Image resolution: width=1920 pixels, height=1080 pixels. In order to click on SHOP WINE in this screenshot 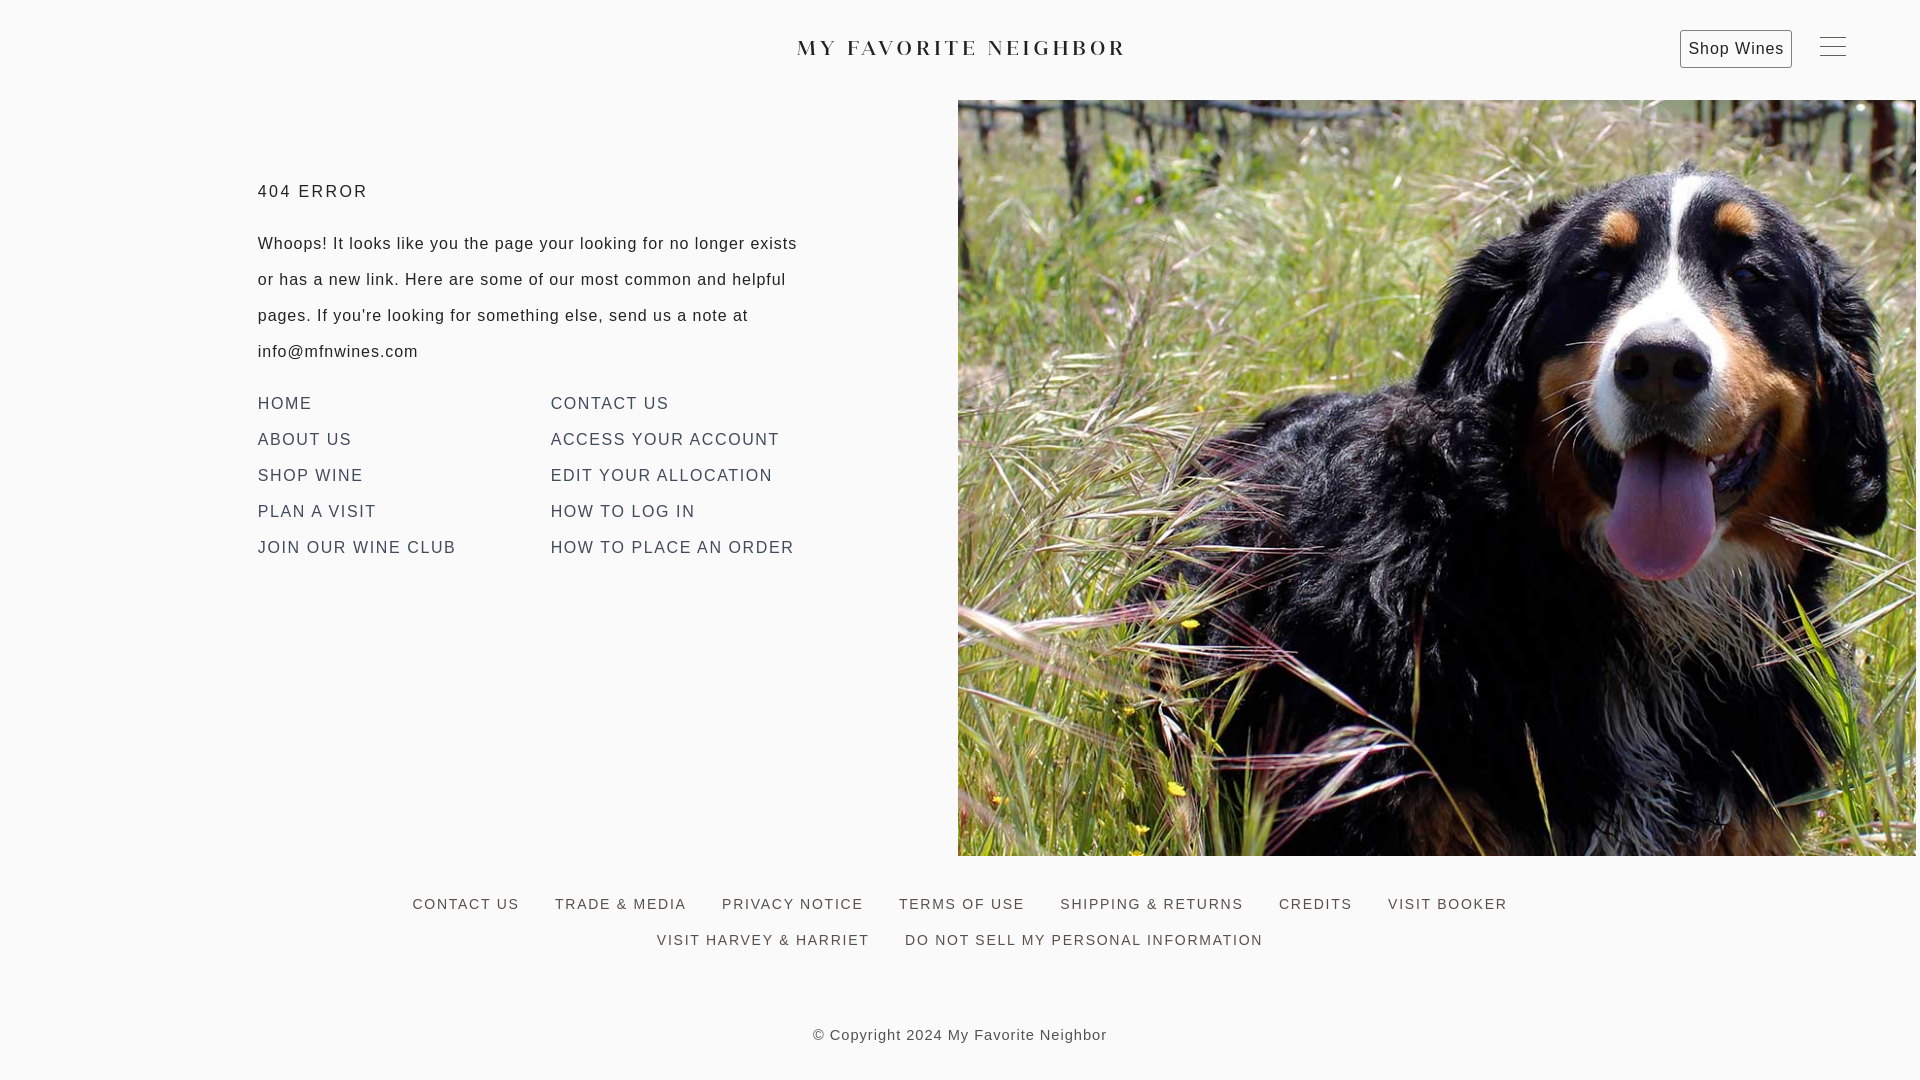, I will do `click(310, 474)`.